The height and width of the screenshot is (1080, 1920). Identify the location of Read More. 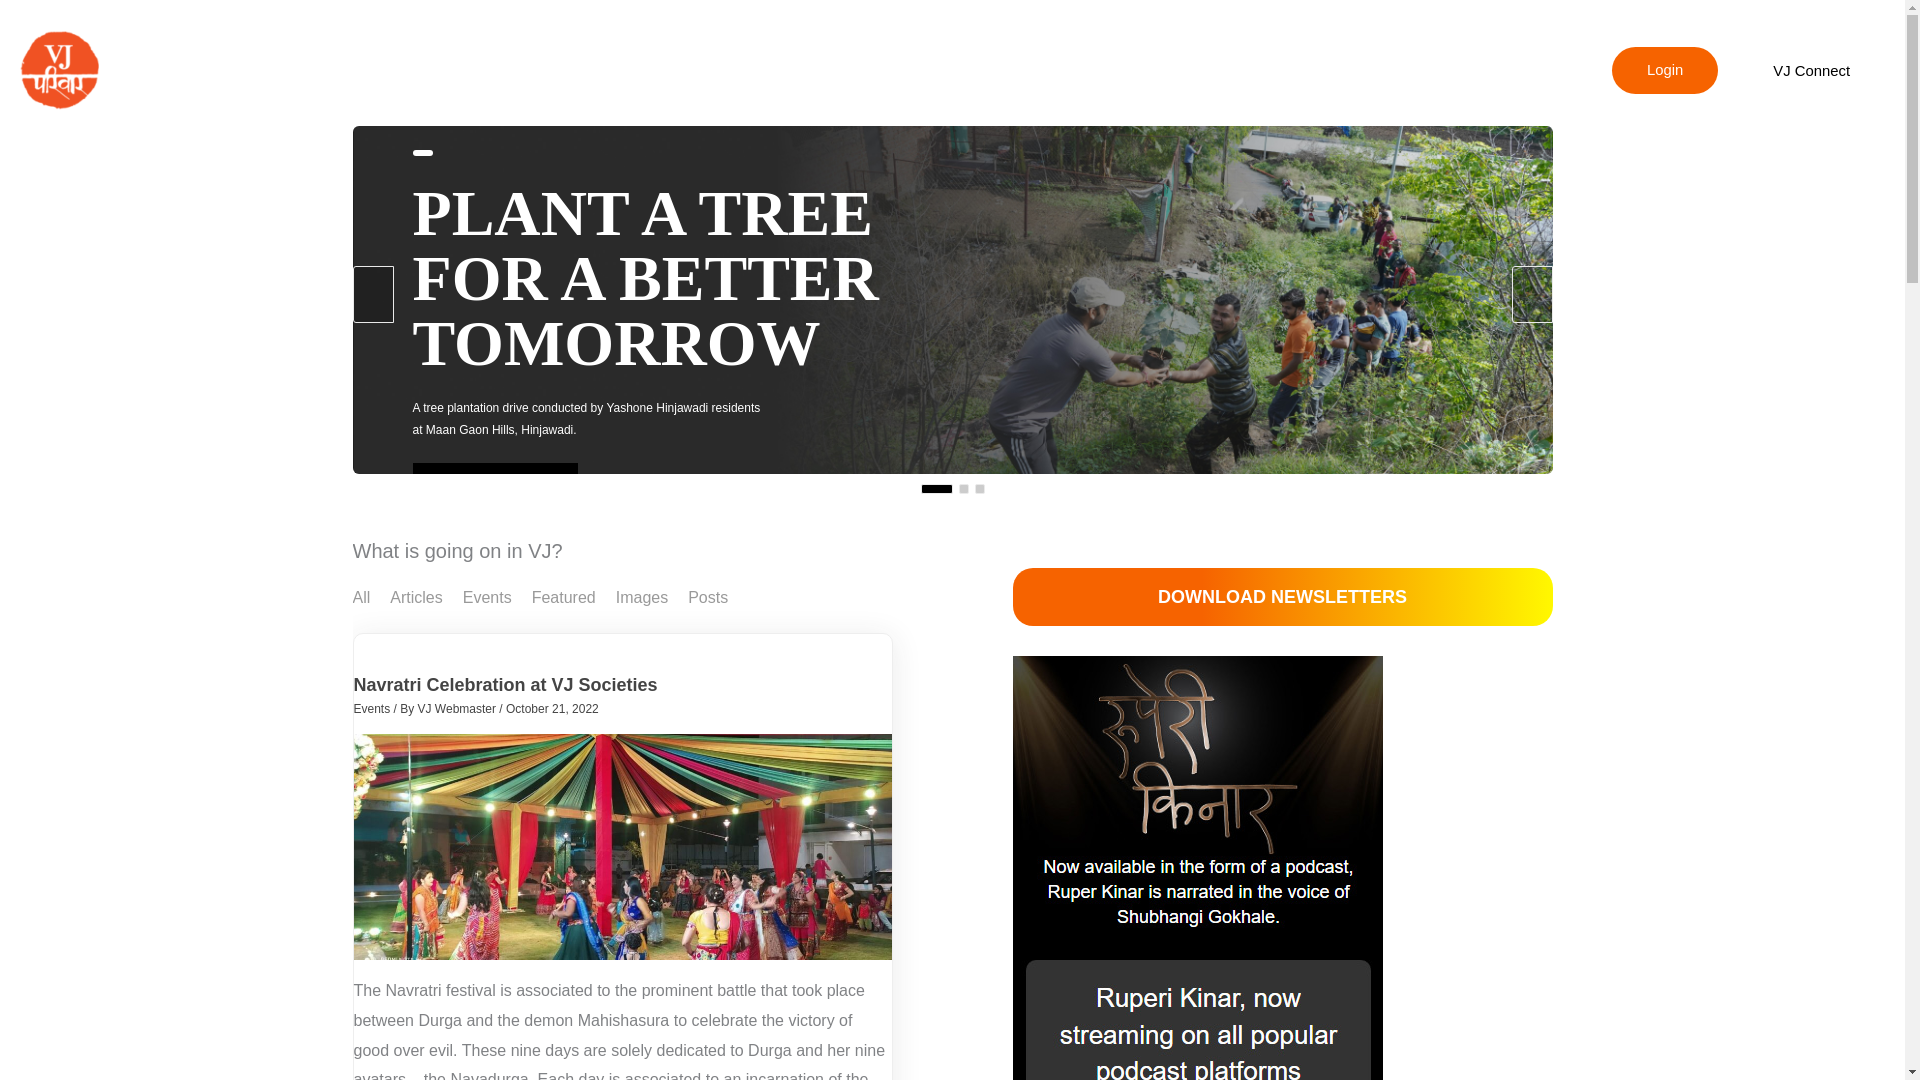
(494, 486).